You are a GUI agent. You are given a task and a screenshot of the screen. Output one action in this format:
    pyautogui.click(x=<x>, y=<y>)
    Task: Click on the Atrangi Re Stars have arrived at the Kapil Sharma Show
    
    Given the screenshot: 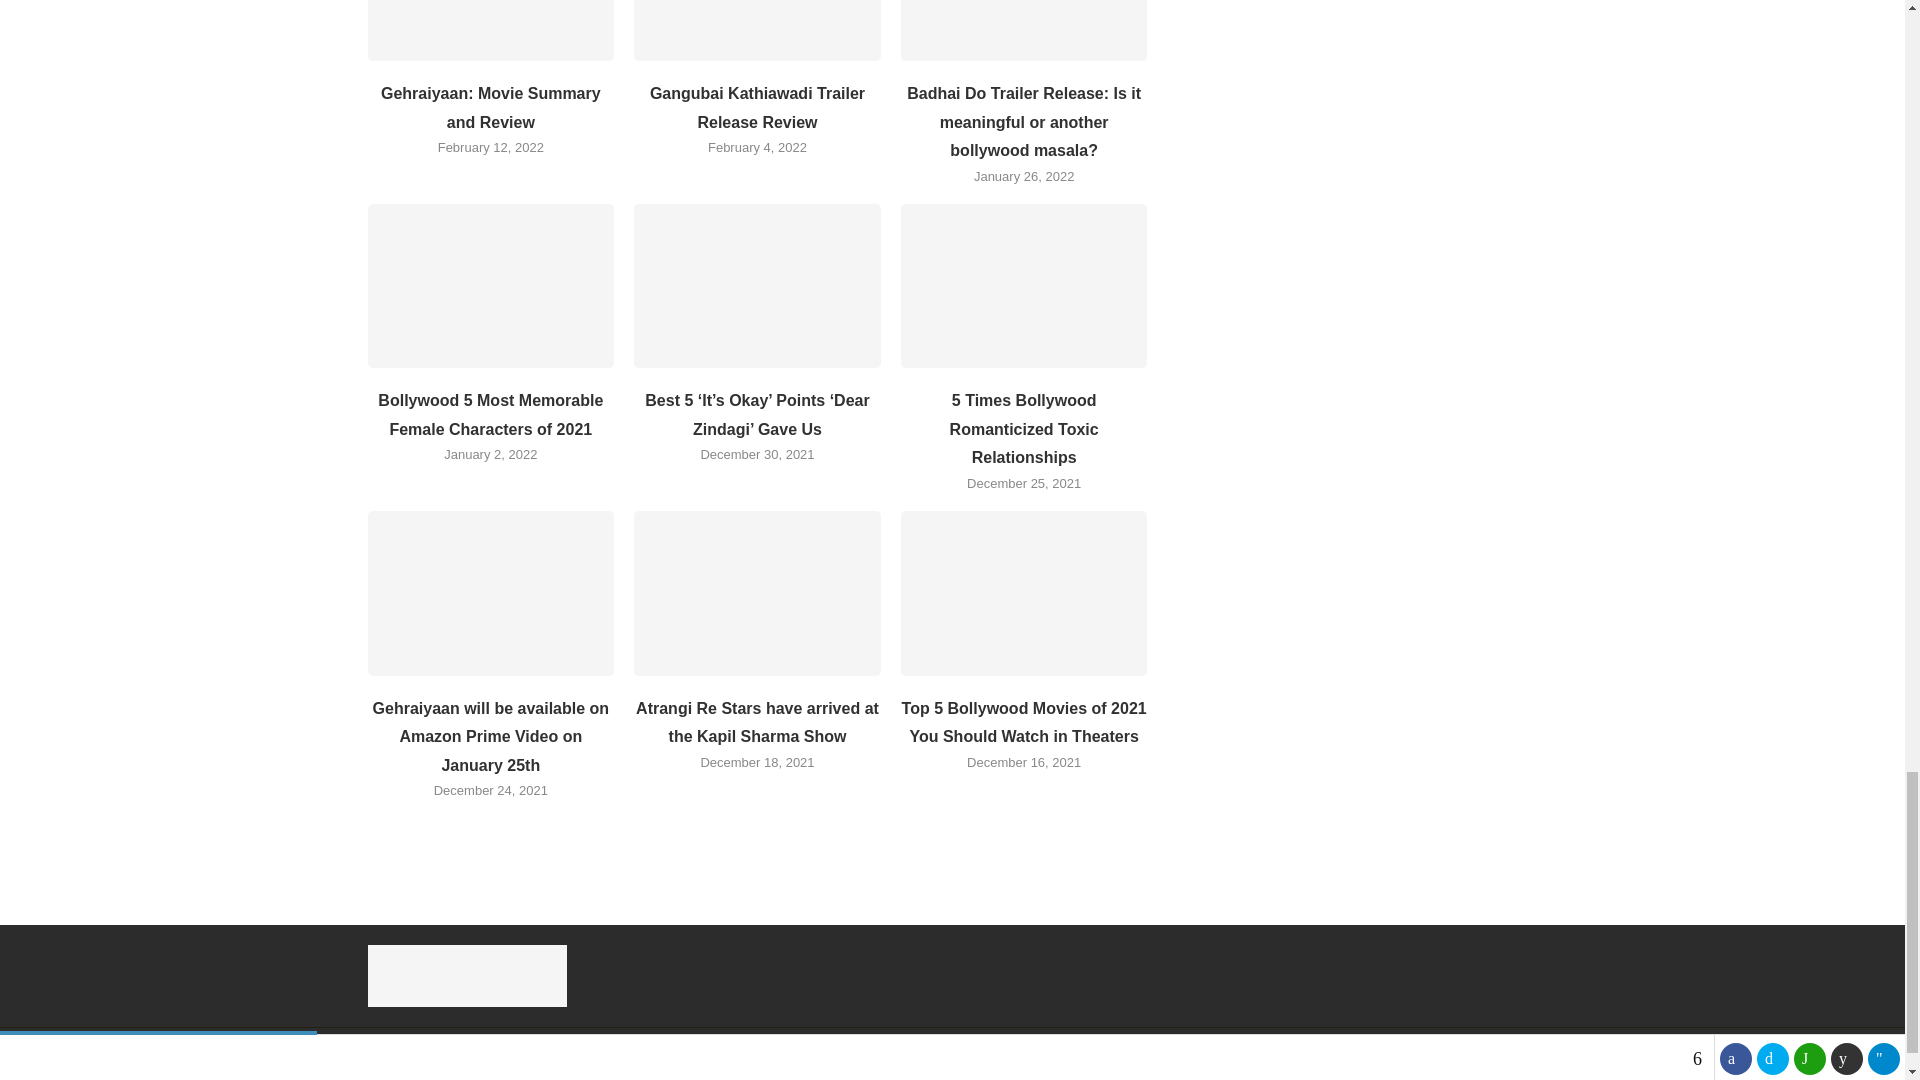 What is the action you would take?
    pyautogui.click(x=757, y=592)
    